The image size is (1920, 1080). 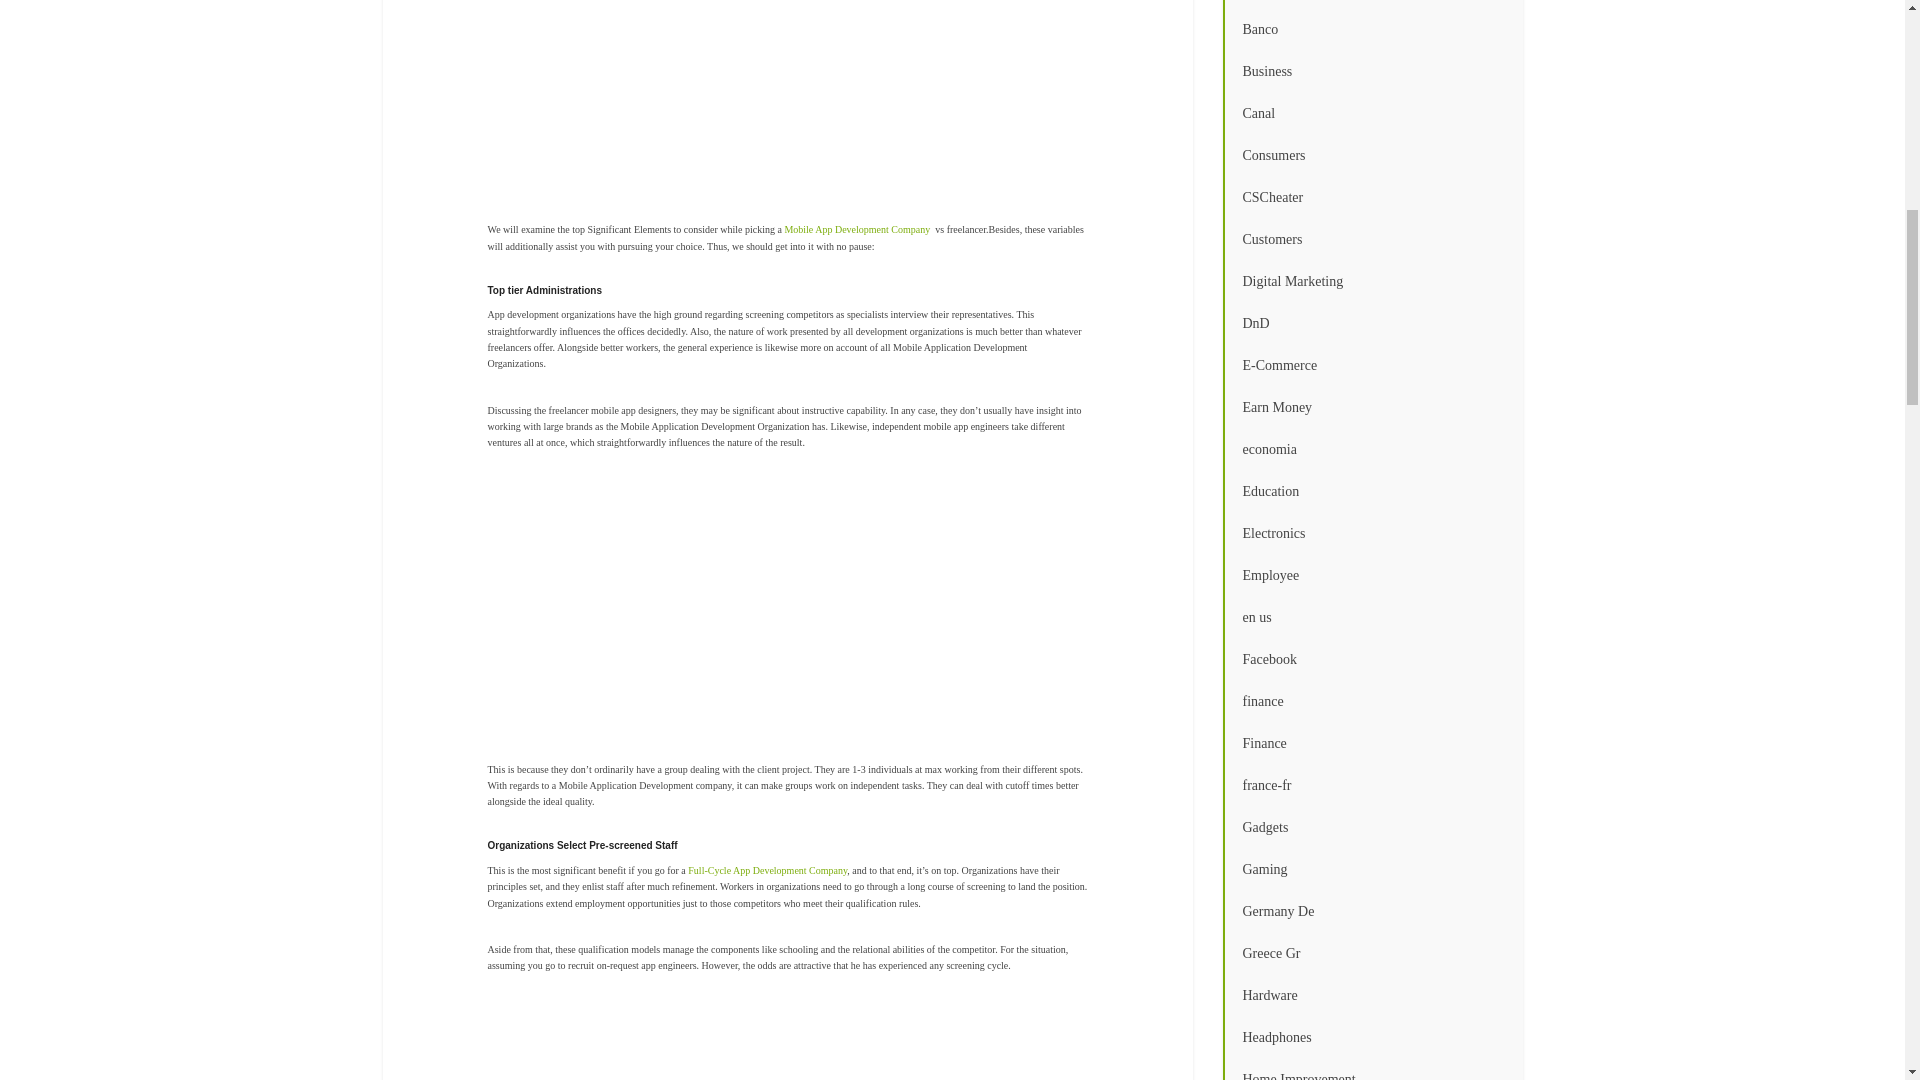 What do you see at coordinates (868, 1042) in the screenshot?
I see `Advertisement` at bounding box center [868, 1042].